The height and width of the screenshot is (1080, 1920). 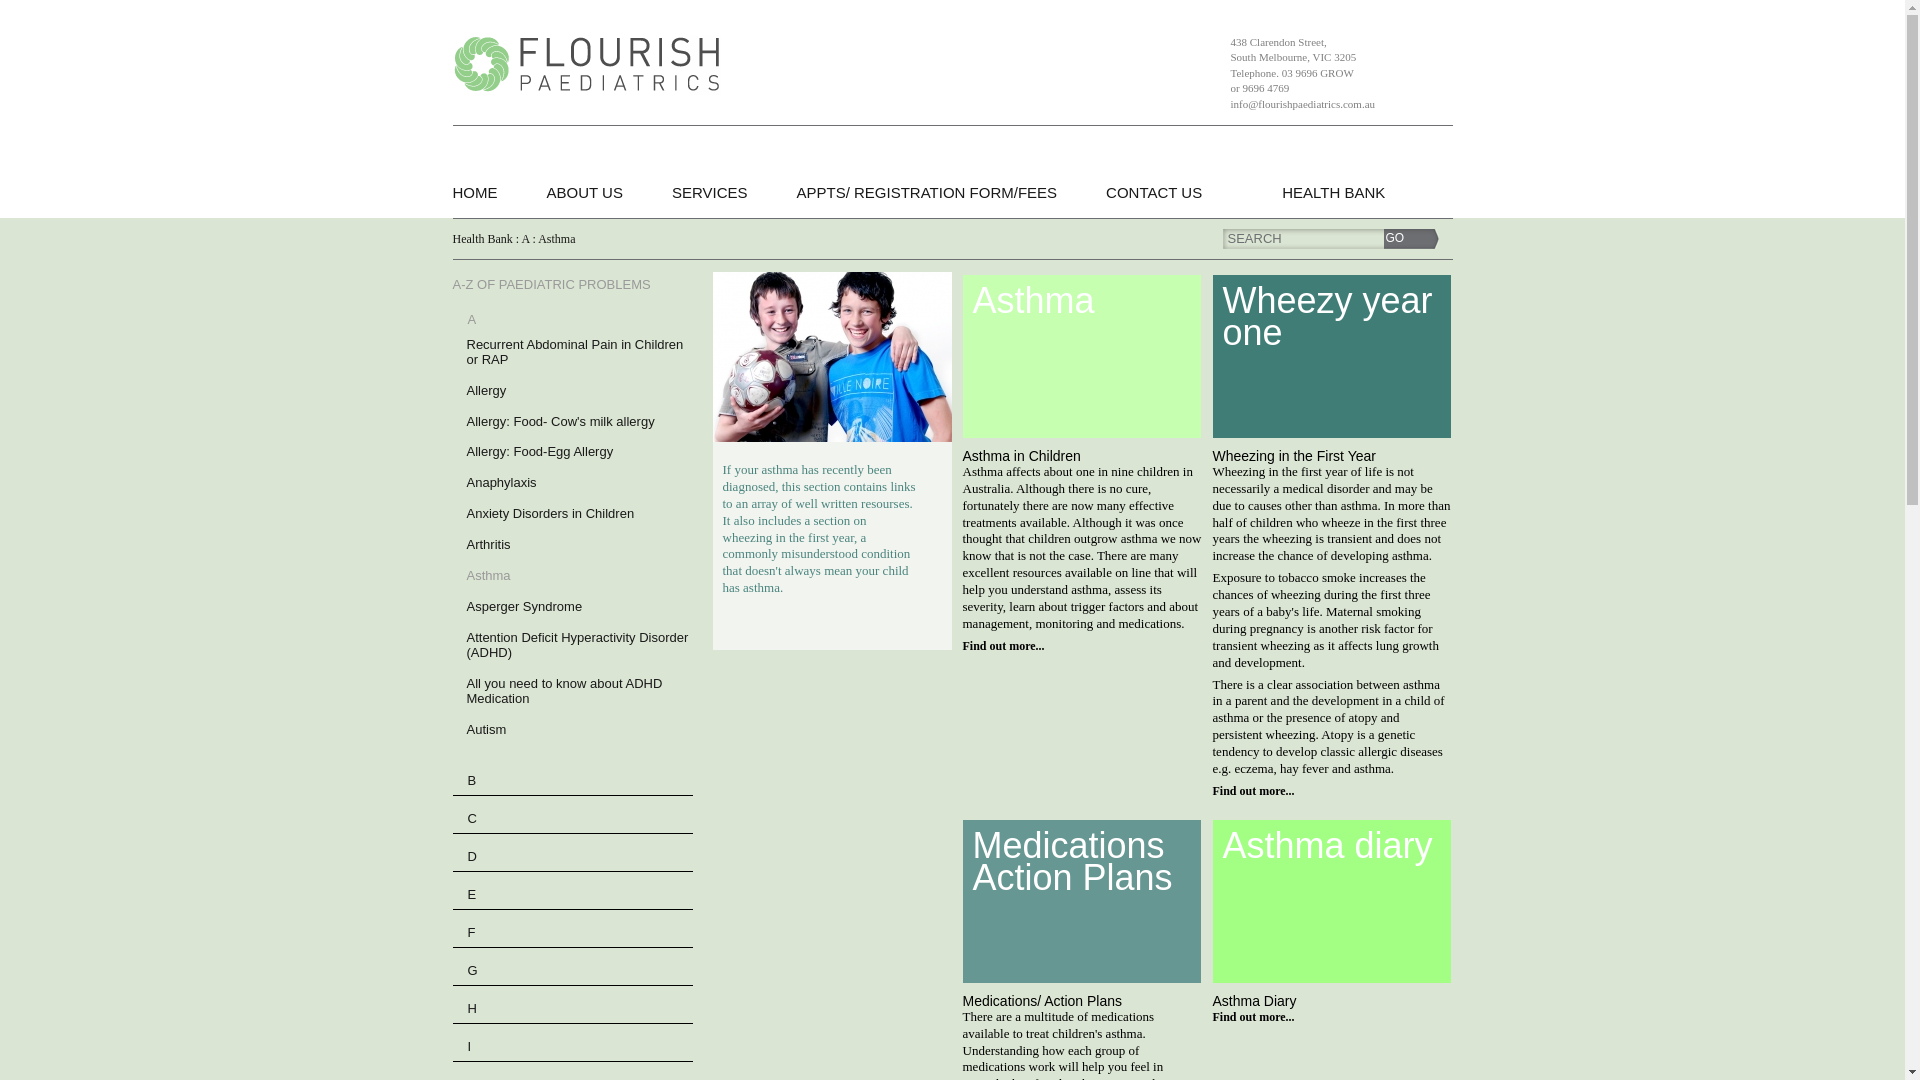 I want to click on F, so click(x=474, y=928).